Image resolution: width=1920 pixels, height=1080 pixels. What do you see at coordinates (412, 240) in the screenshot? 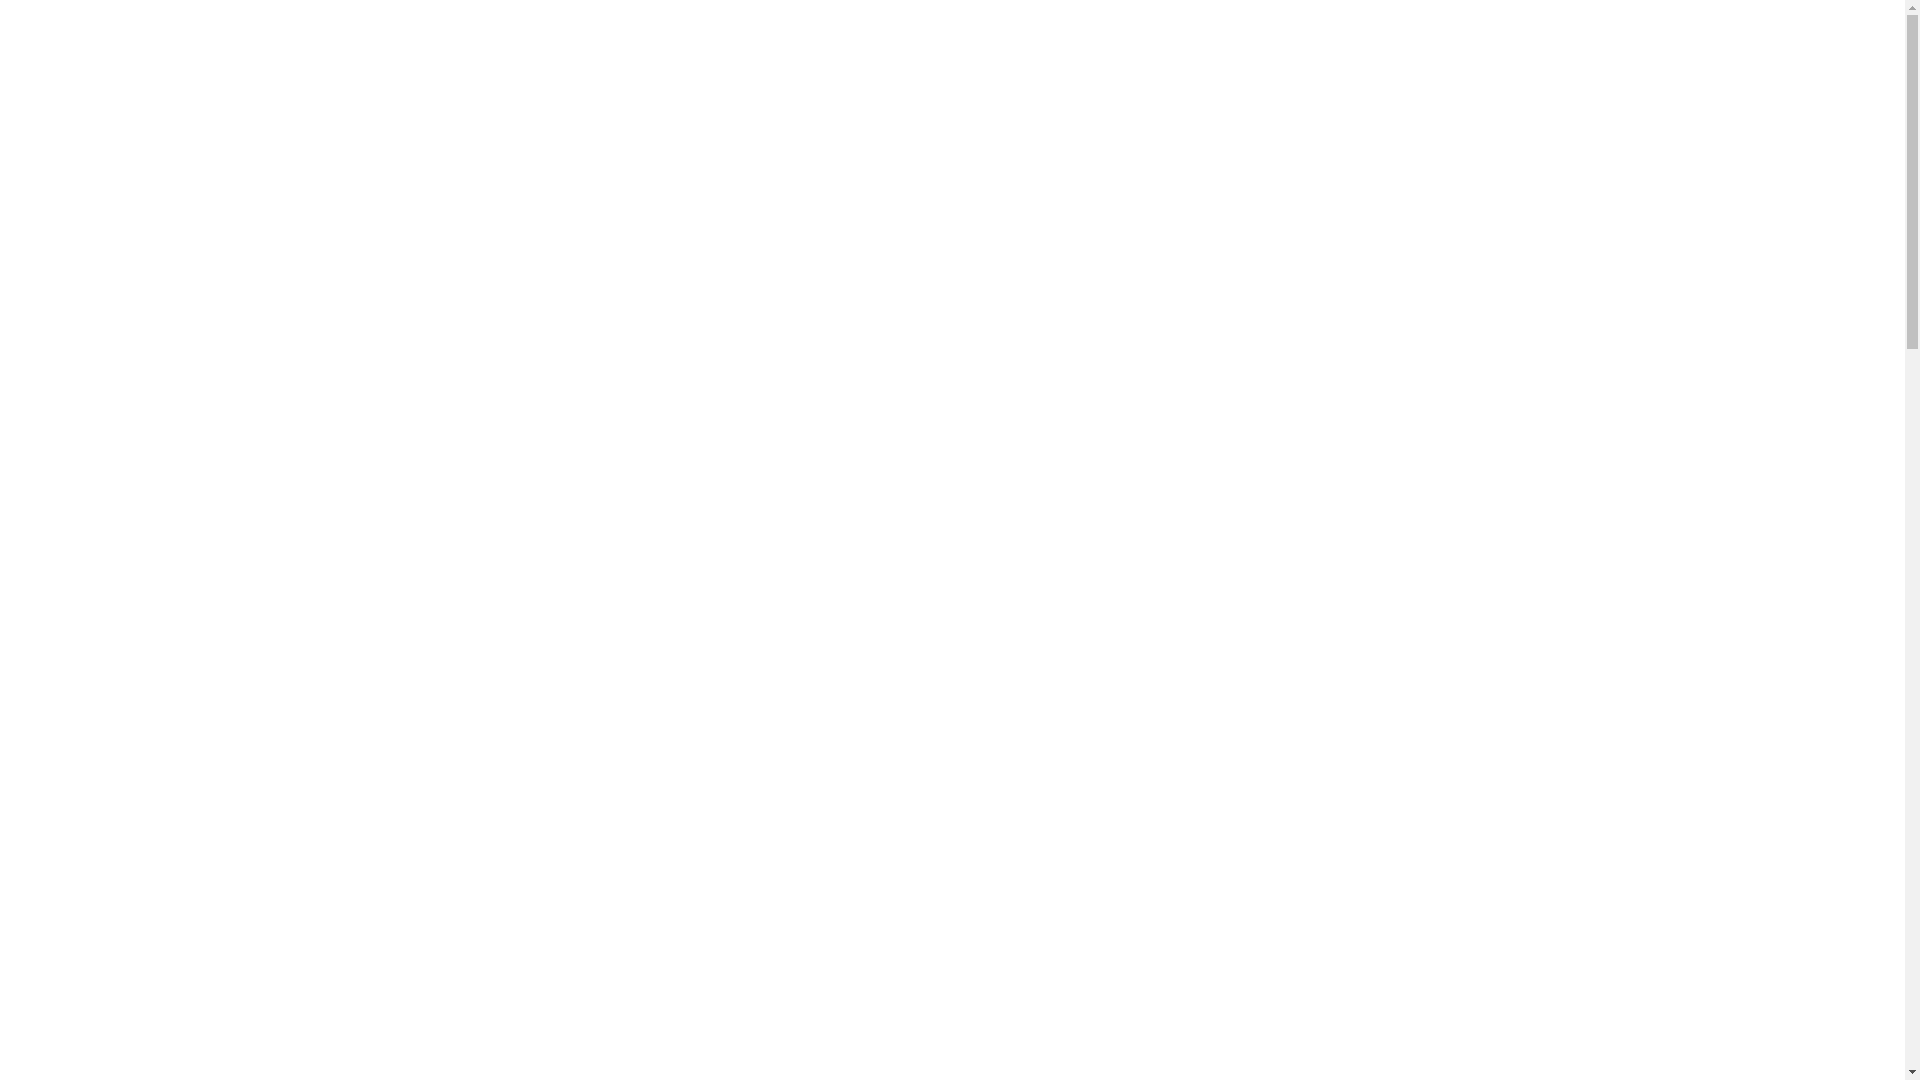
I see `Events` at bounding box center [412, 240].